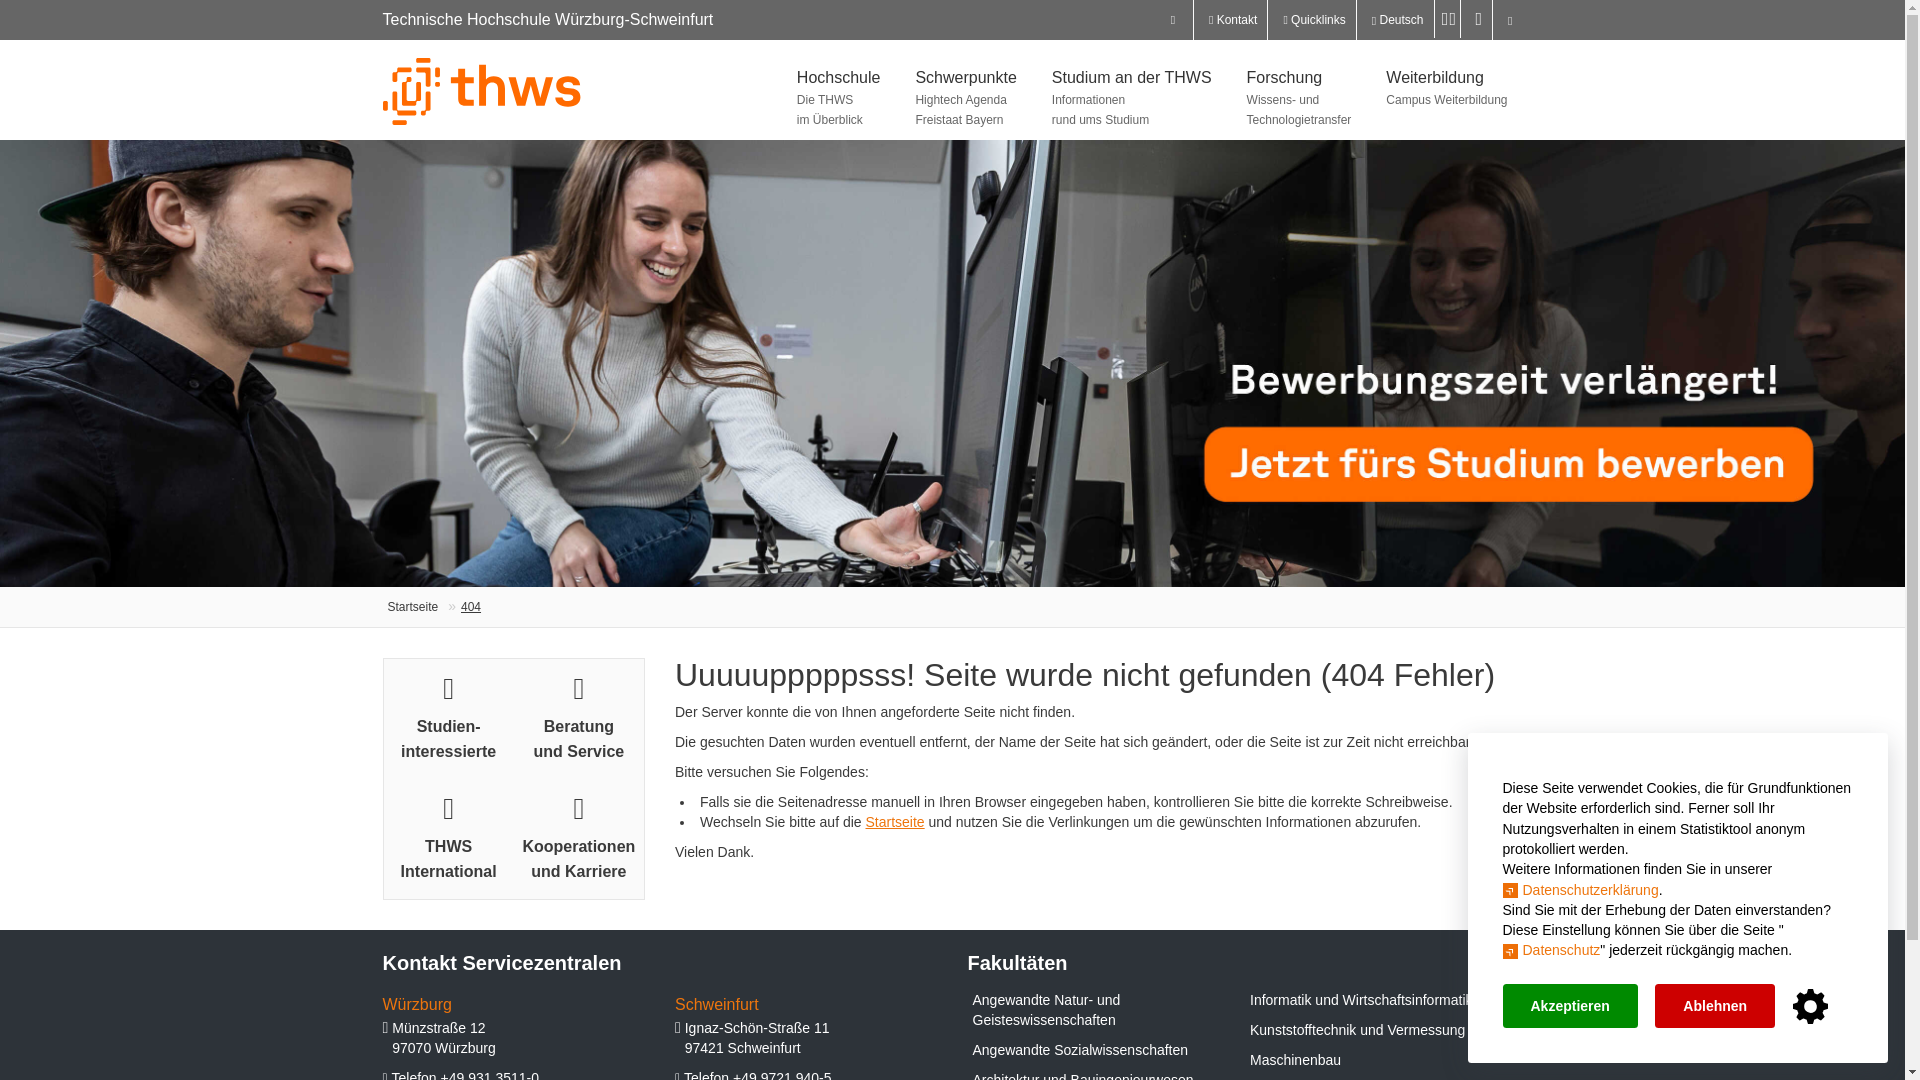 The width and height of the screenshot is (1920, 1080). What do you see at coordinates (413, 607) in the screenshot?
I see `Zur Startseite wechseln` at bounding box center [413, 607].